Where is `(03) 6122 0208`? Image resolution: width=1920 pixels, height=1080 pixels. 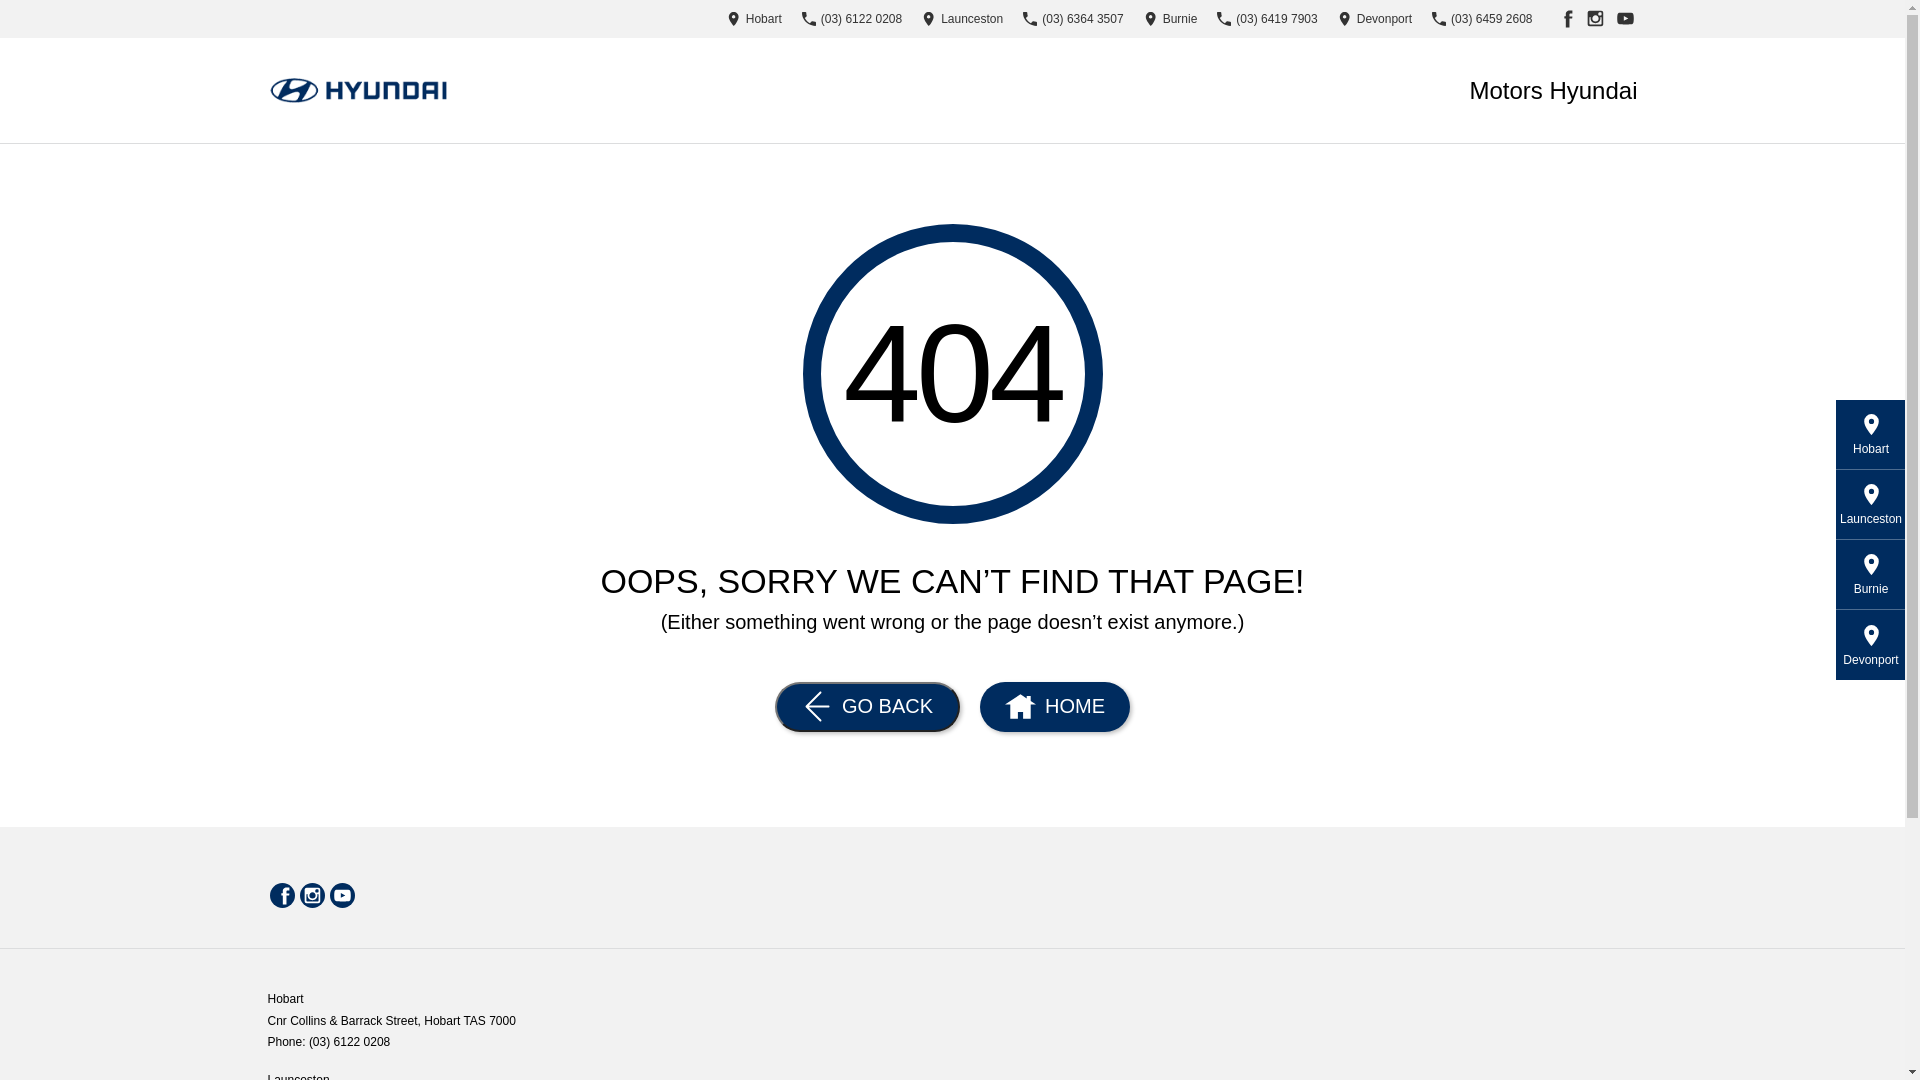 (03) 6122 0208 is located at coordinates (852, 18).